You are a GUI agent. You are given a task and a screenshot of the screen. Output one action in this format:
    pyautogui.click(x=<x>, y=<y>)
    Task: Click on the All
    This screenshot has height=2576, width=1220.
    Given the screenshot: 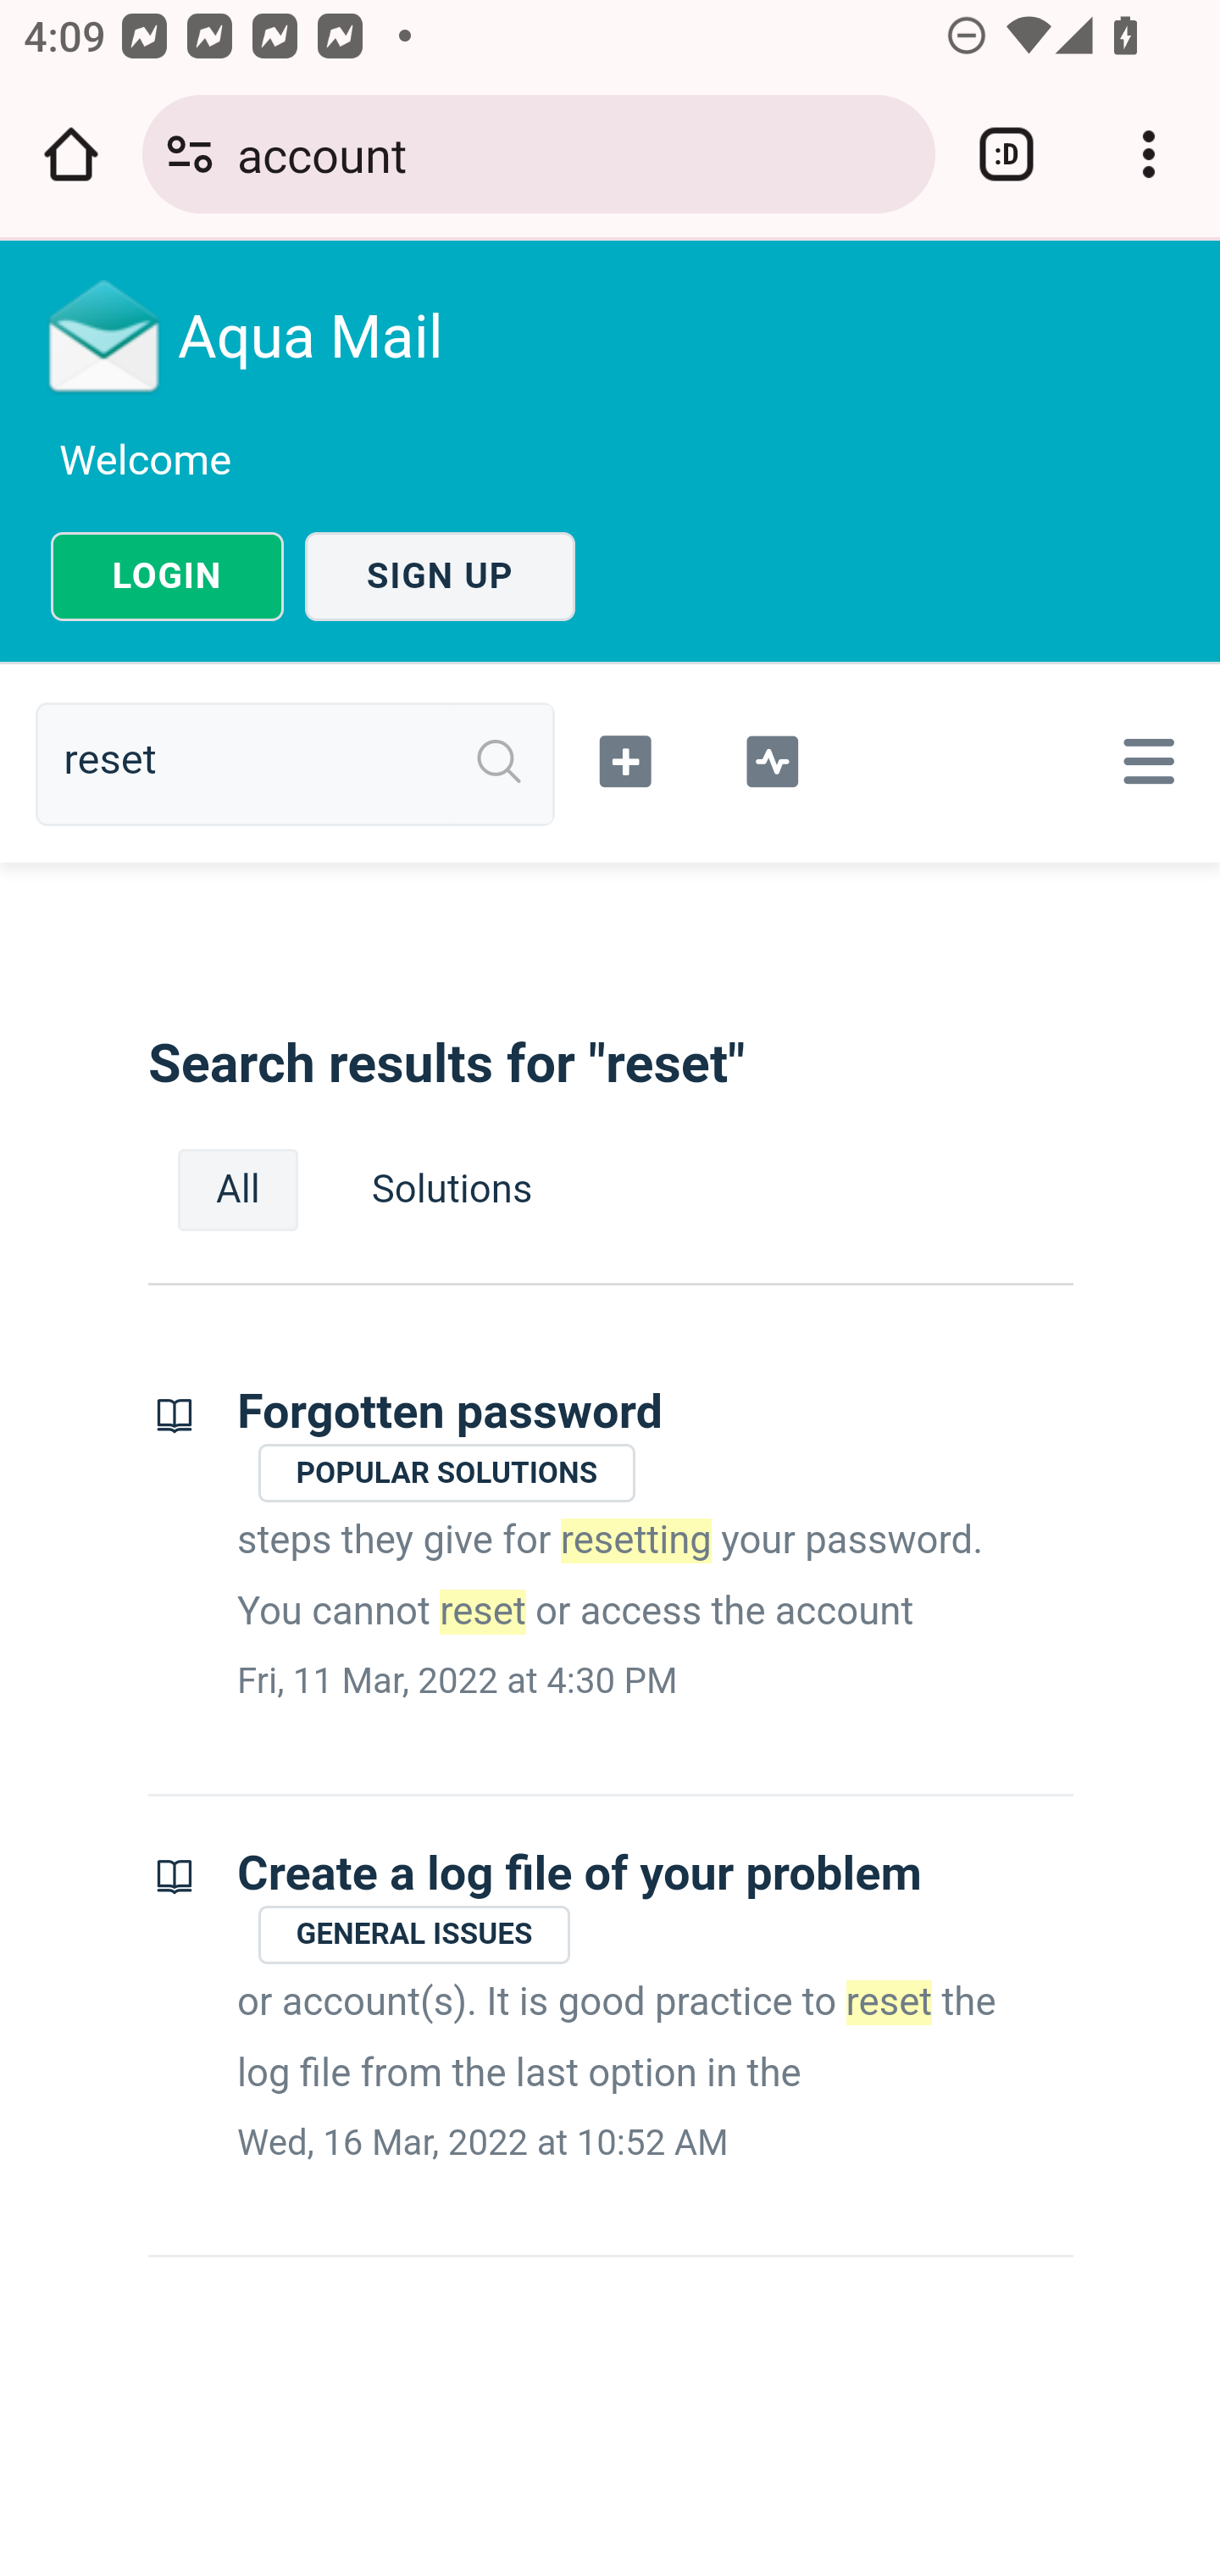 What is the action you would take?
    pyautogui.click(x=238, y=1190)
    